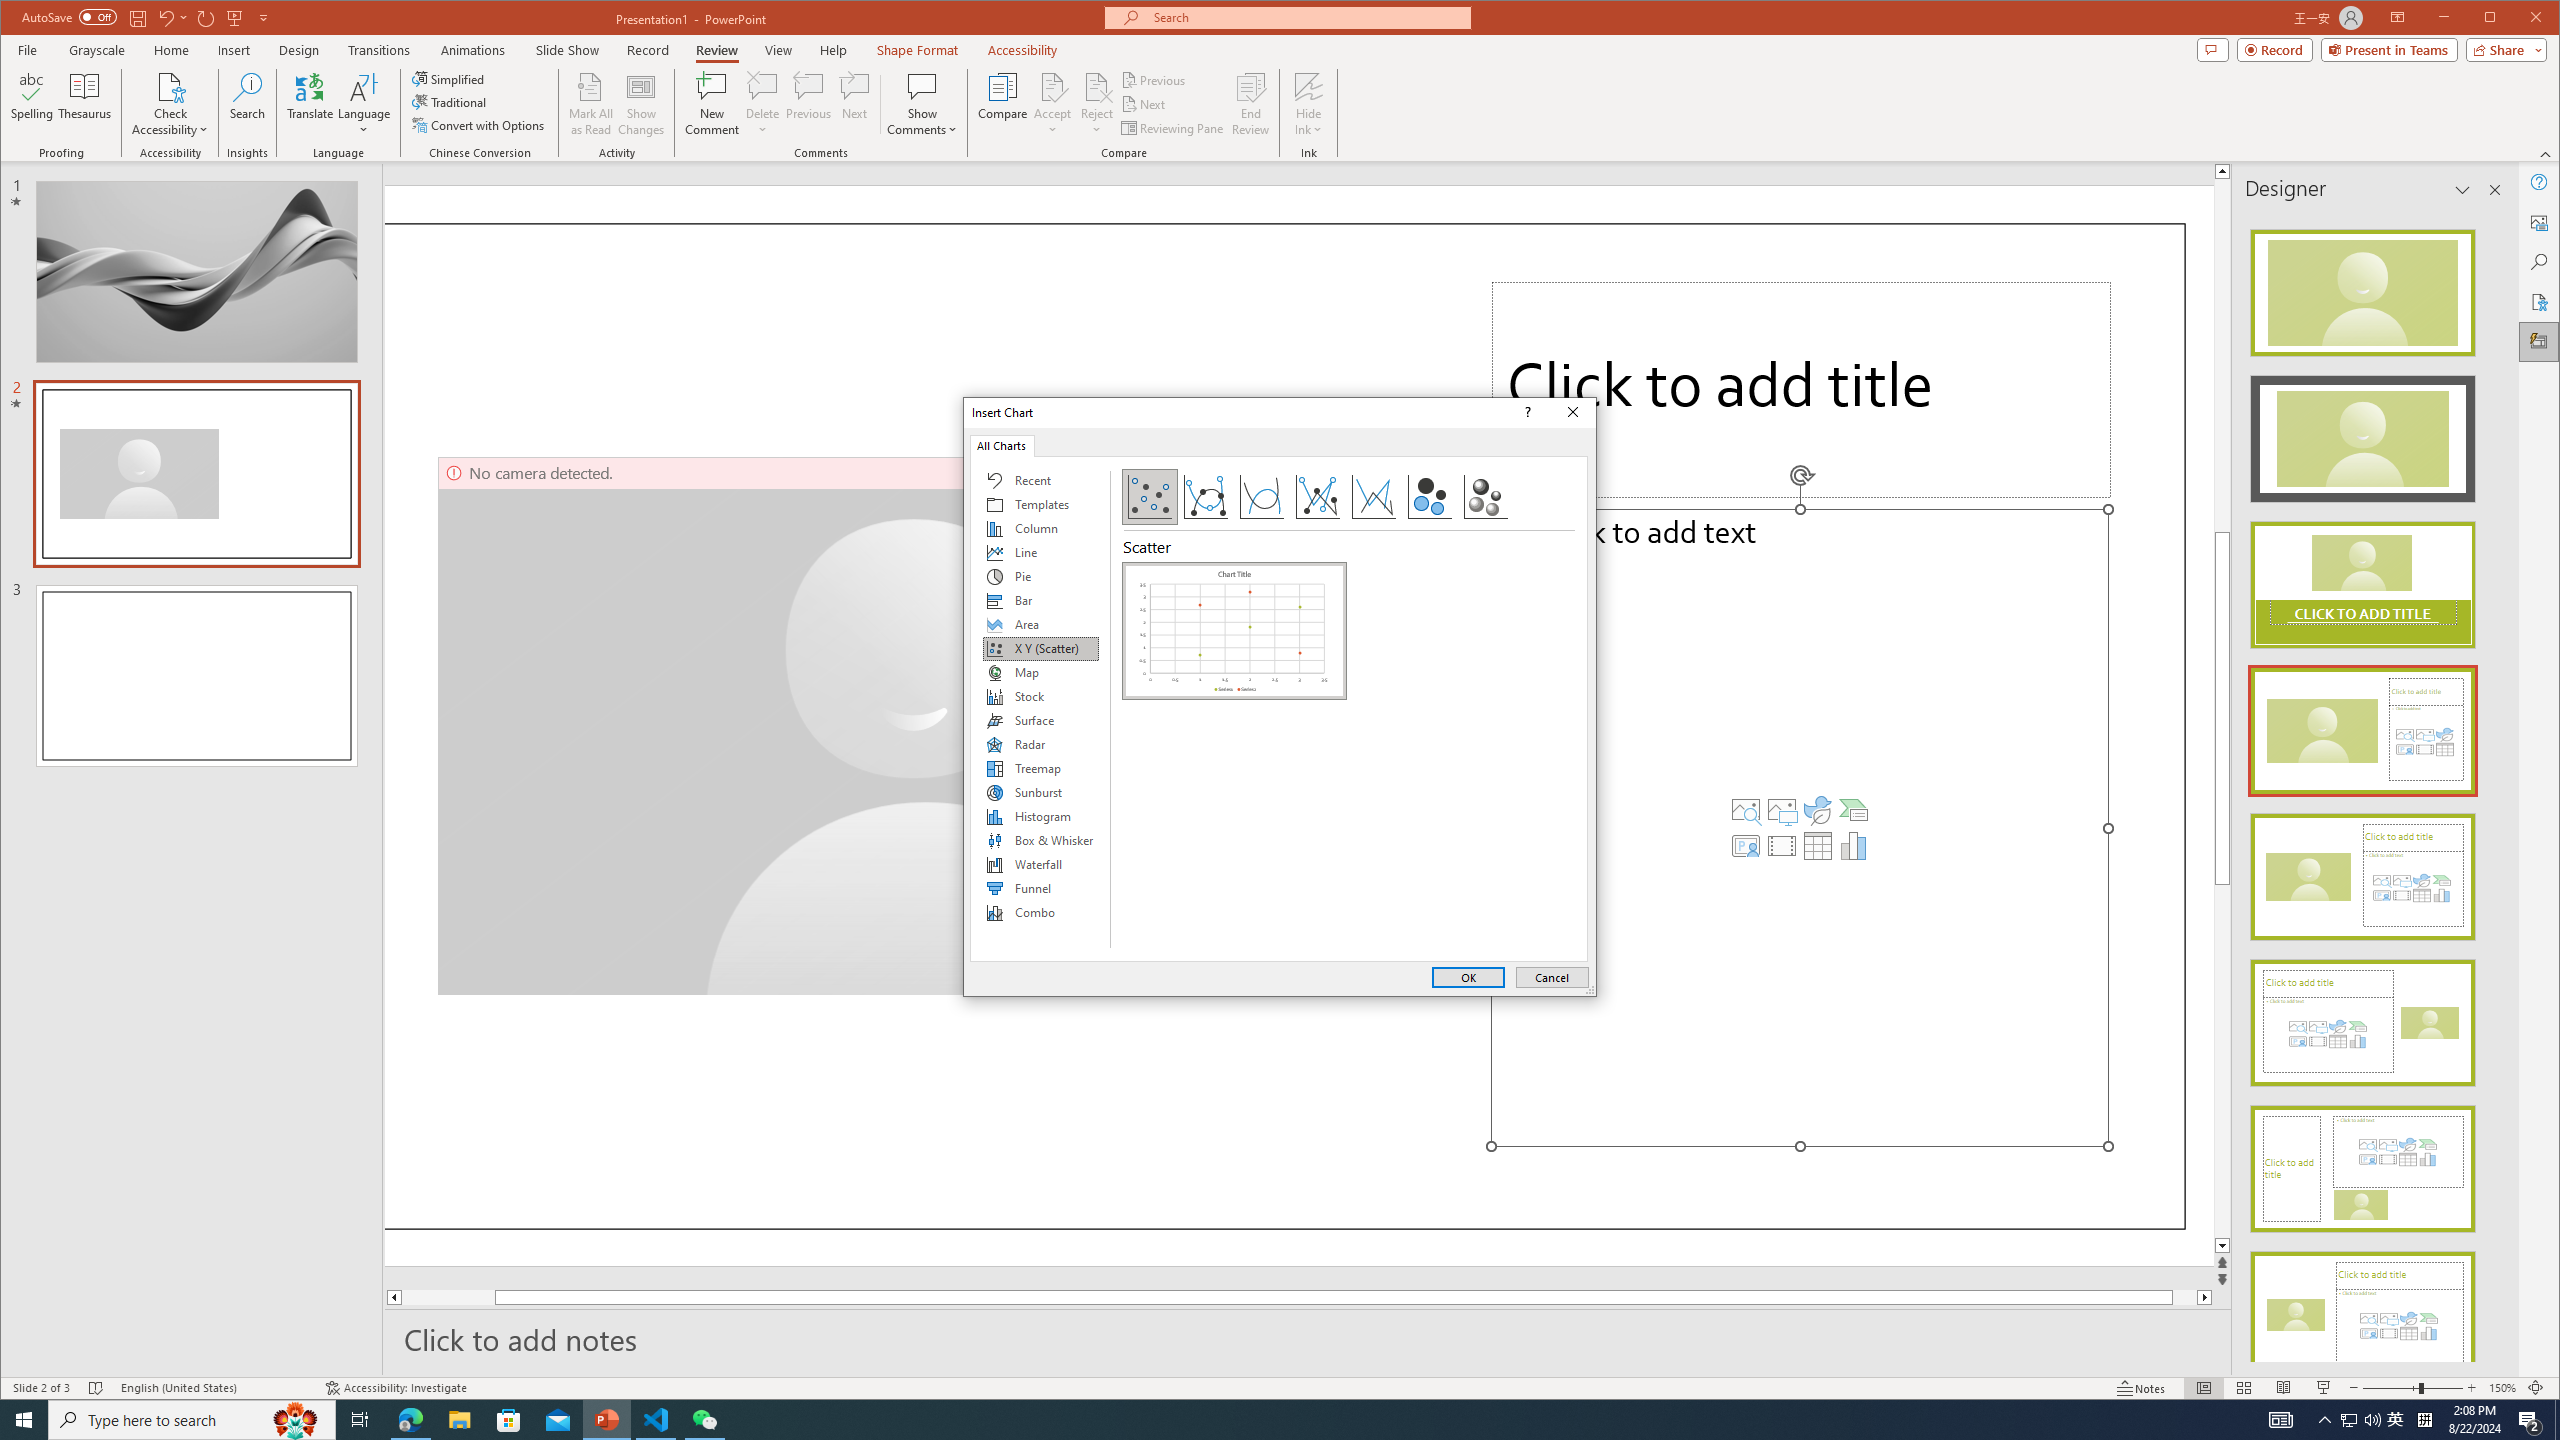 This screenshot has width=2560, height=1440. Describe the element at coordinates (2493, 788) in the screenshot. I see `Class: NetUIScrollBar` at that location.